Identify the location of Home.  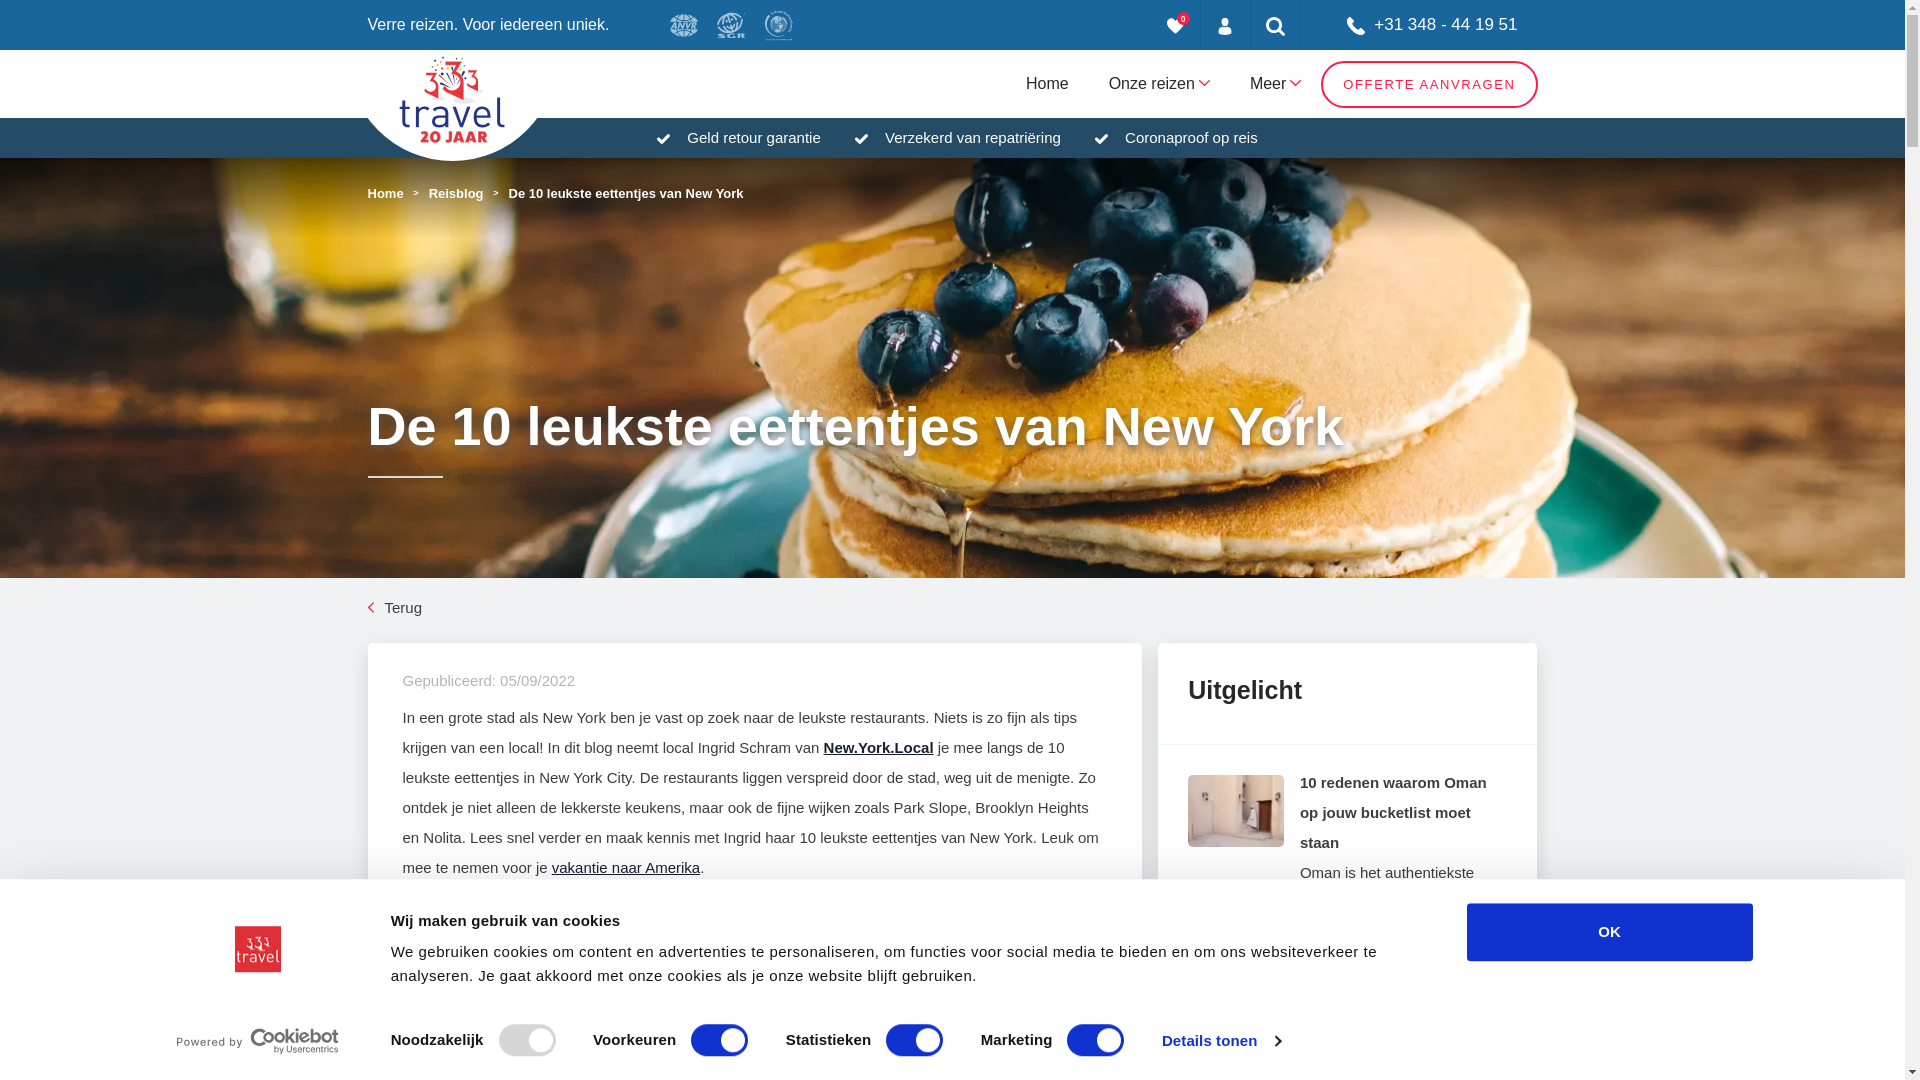
(386, 193).